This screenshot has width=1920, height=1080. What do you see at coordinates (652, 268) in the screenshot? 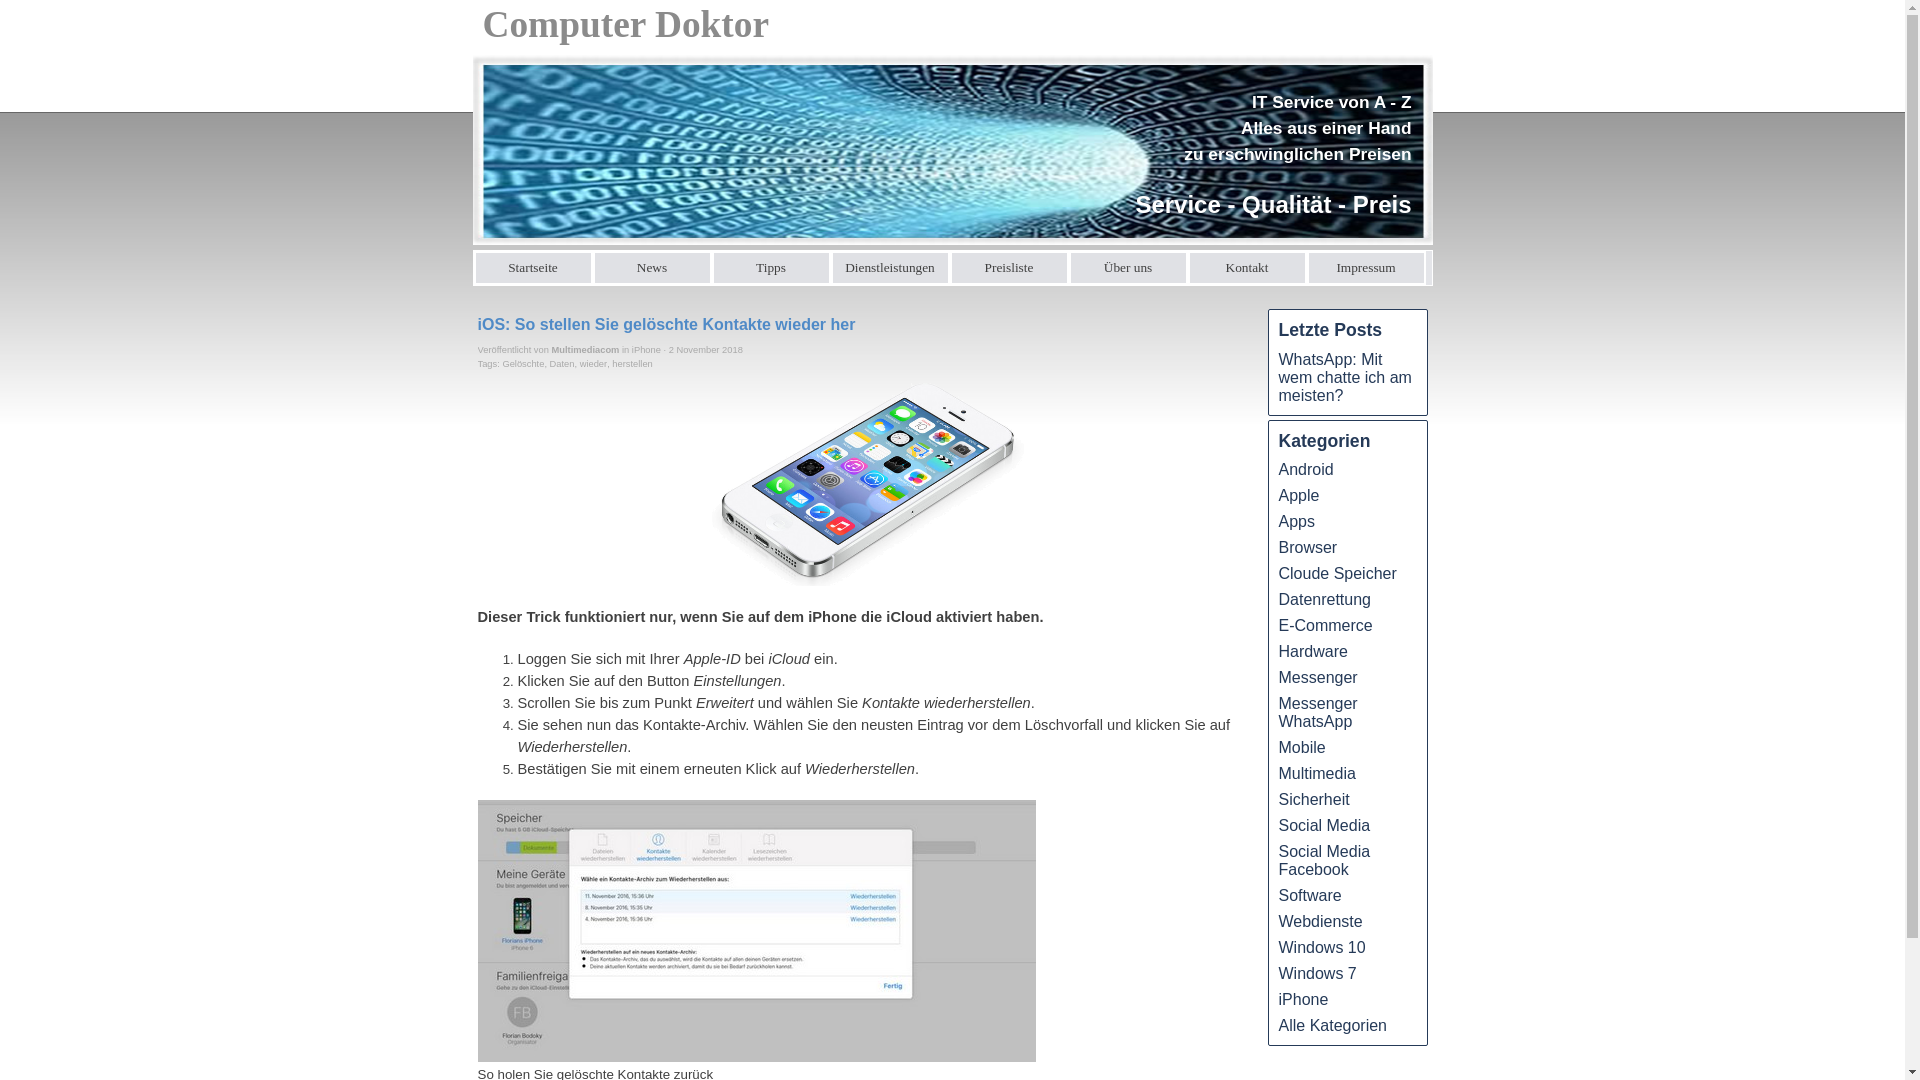
I see `News` at bounding box center [652, 268].